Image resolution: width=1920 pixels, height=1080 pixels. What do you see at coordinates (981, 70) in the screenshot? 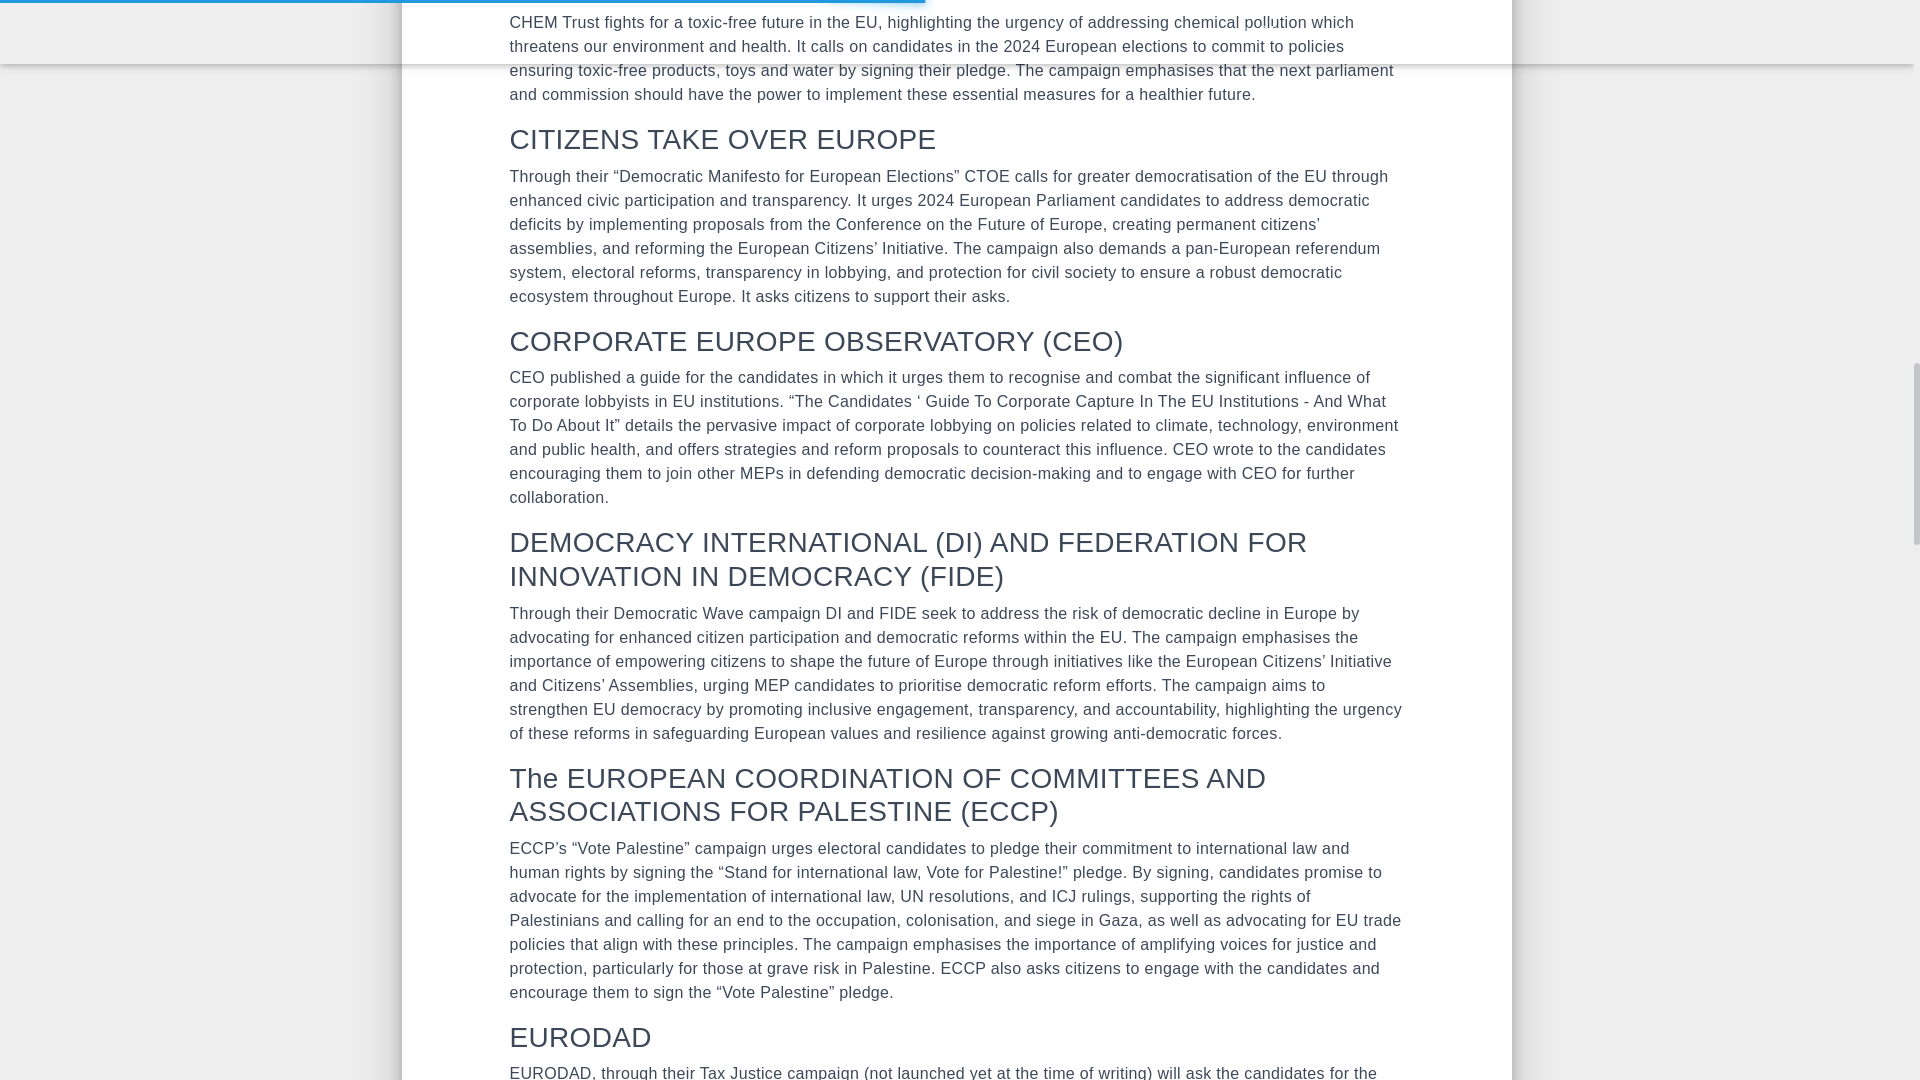
I see `pledge` at bounding box center [981, 70].